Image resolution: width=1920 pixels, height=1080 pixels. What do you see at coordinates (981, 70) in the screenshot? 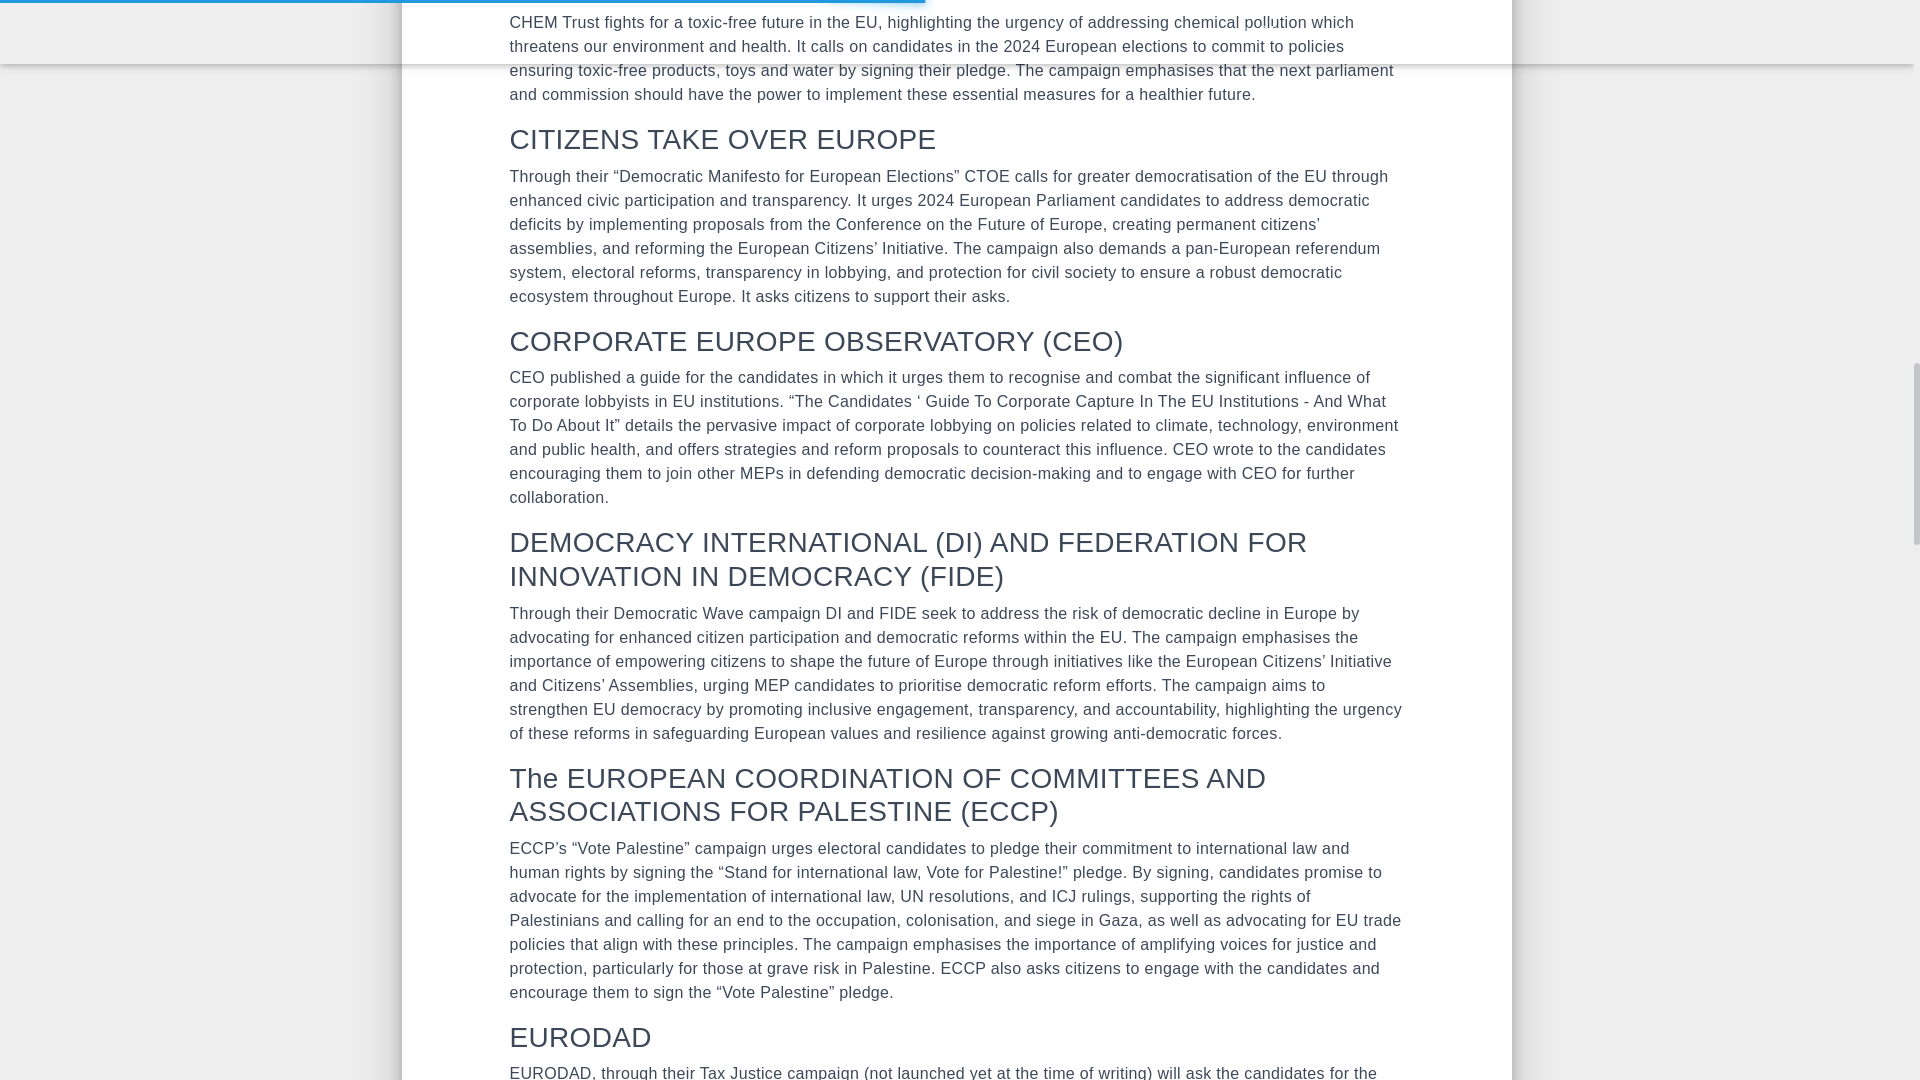
I see `pledge` at bounding box center [981, 70].